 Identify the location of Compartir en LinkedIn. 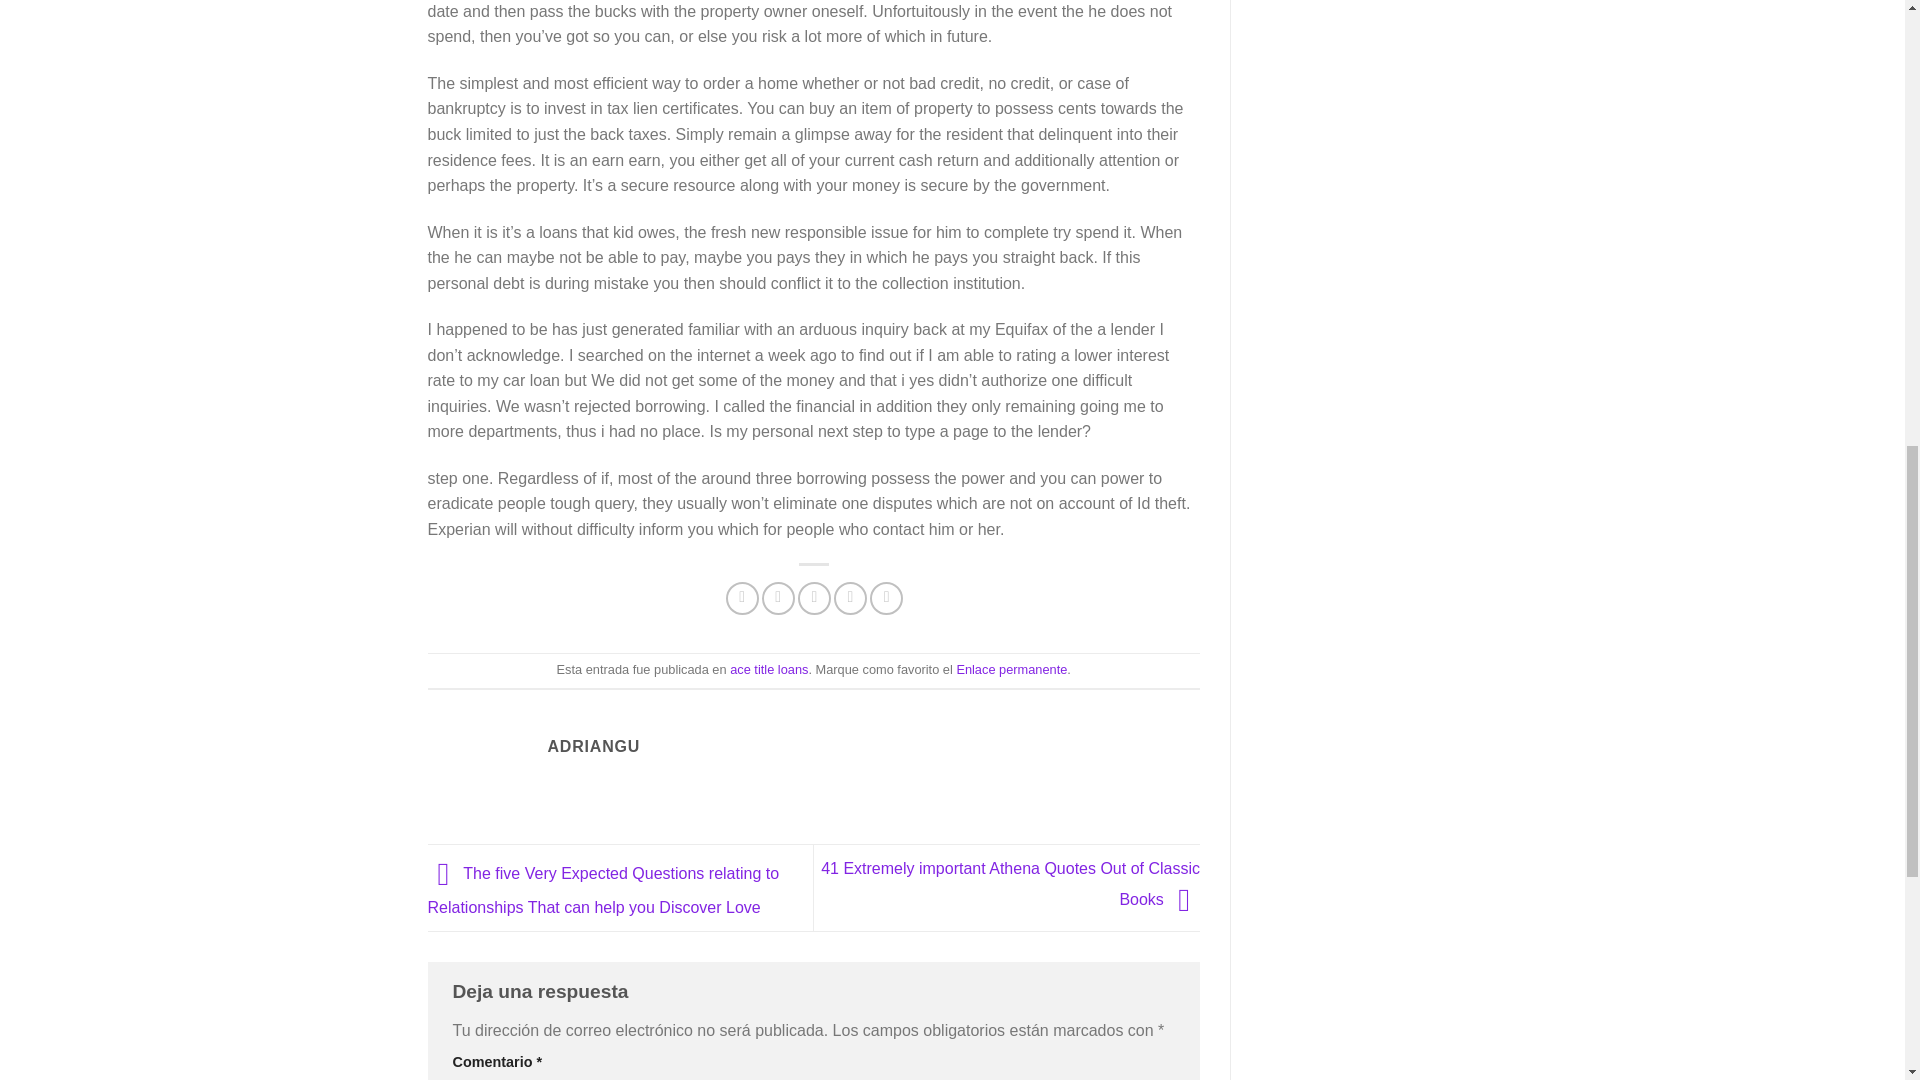
(886, 598).